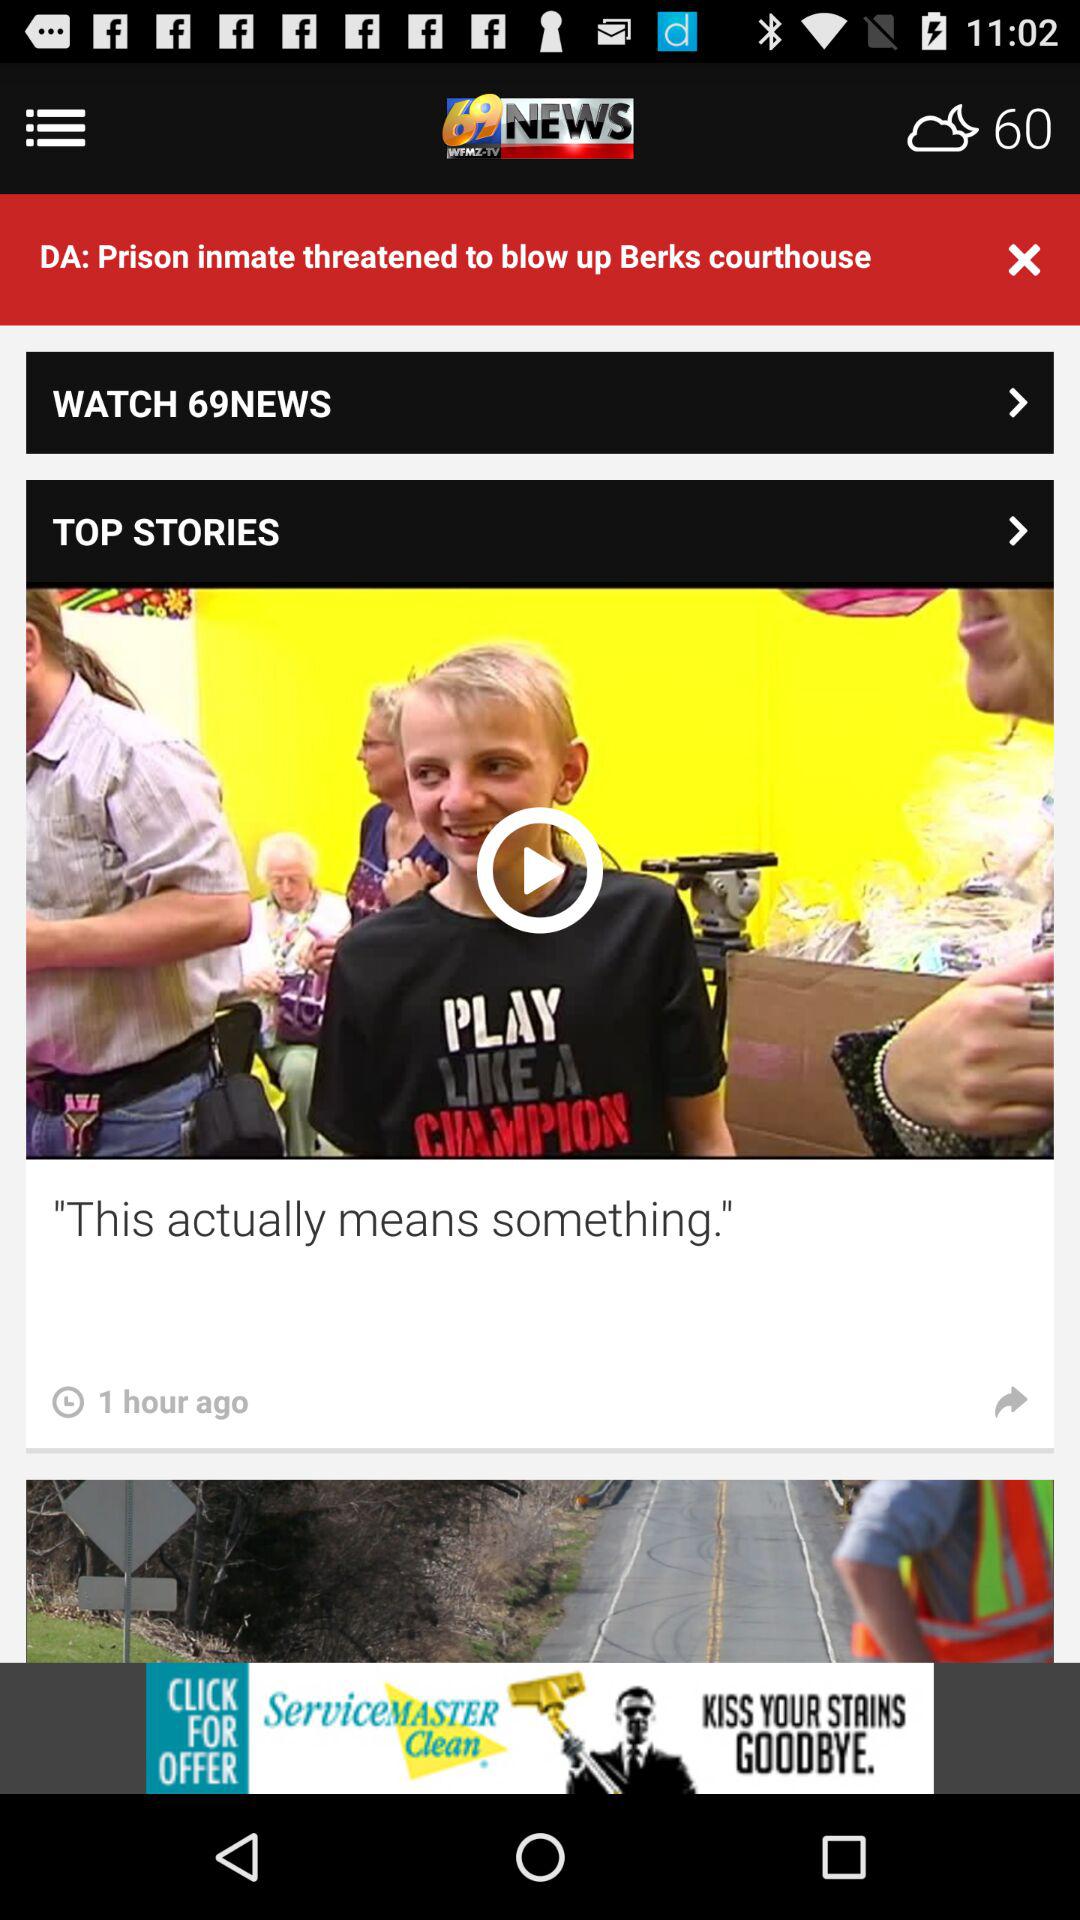 The image size is (1080, 1920). What do you see at coordinates (540, 1728) in the screenshot?
I see `make advertisement` at bounding box center [540, 1728].